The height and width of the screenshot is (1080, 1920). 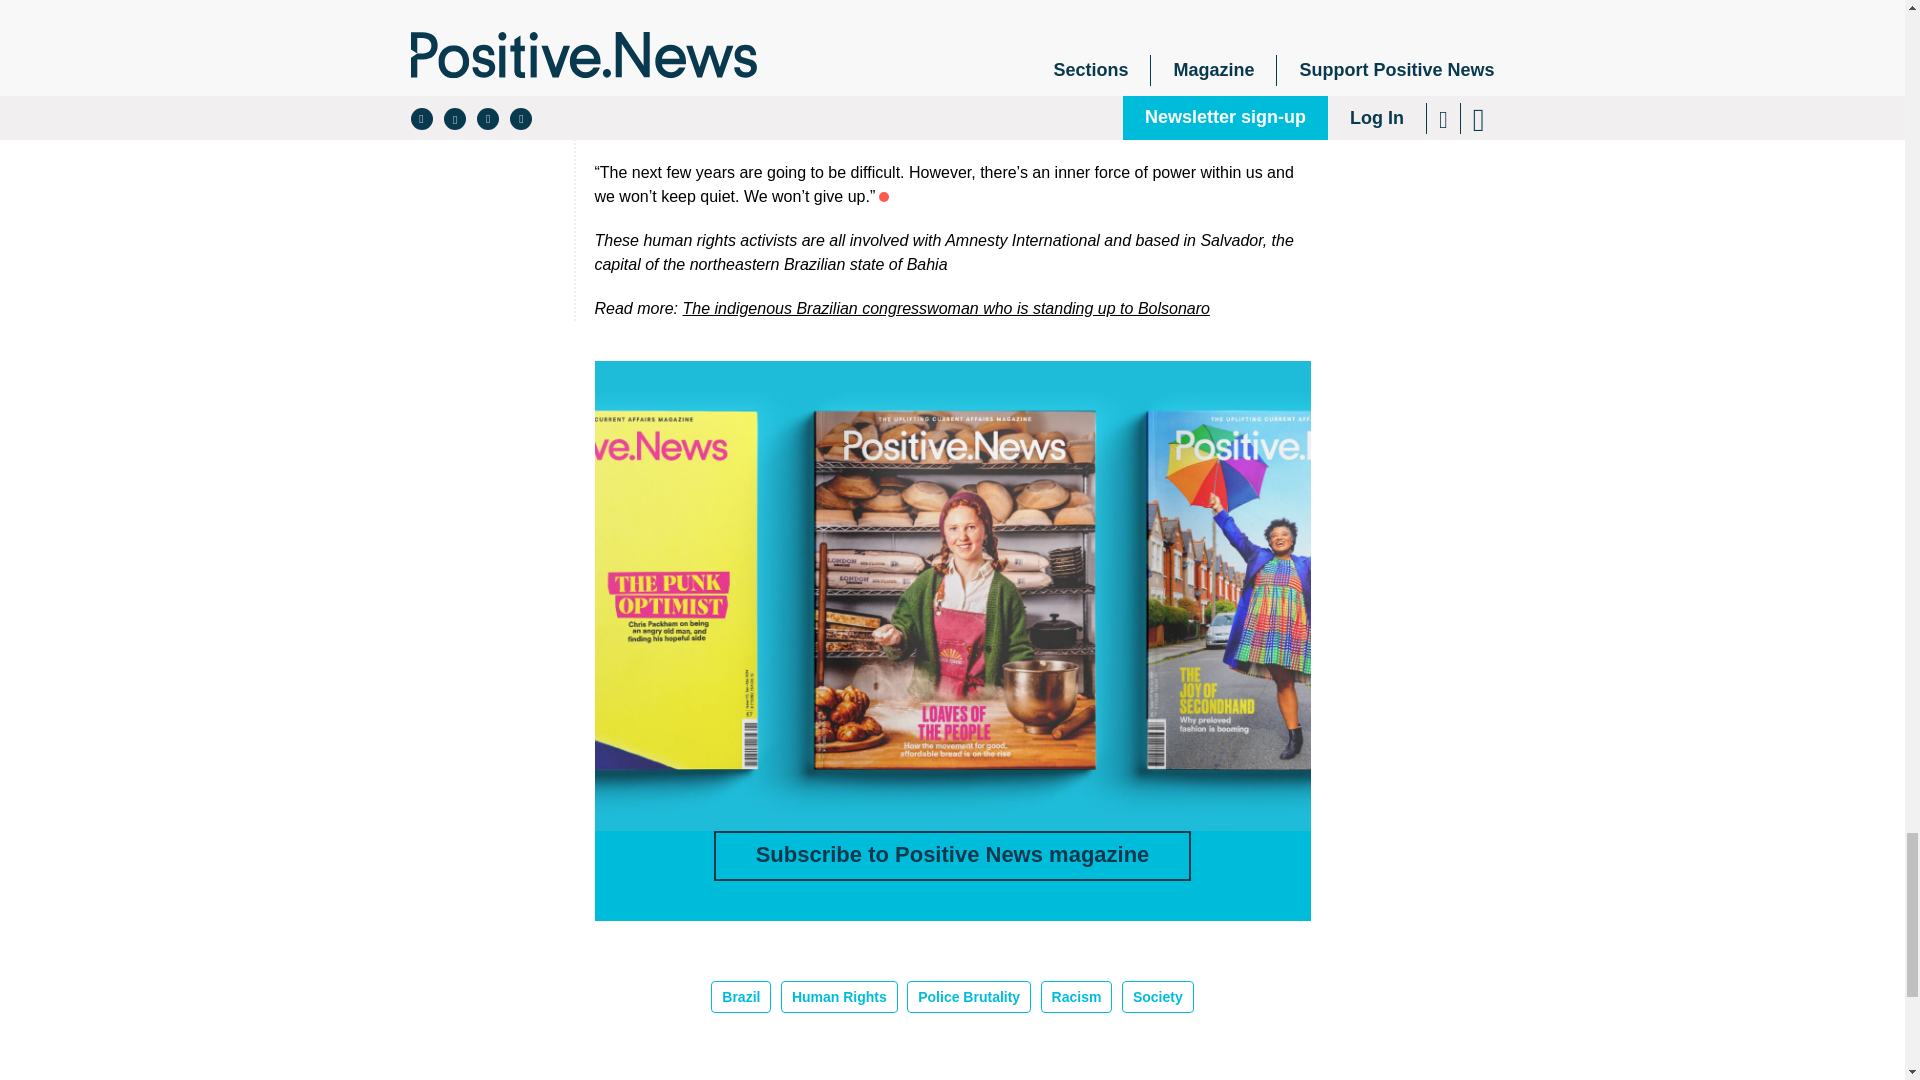 I want to click on Subscribe to Positive News magazine, so click(x=953, y=856).